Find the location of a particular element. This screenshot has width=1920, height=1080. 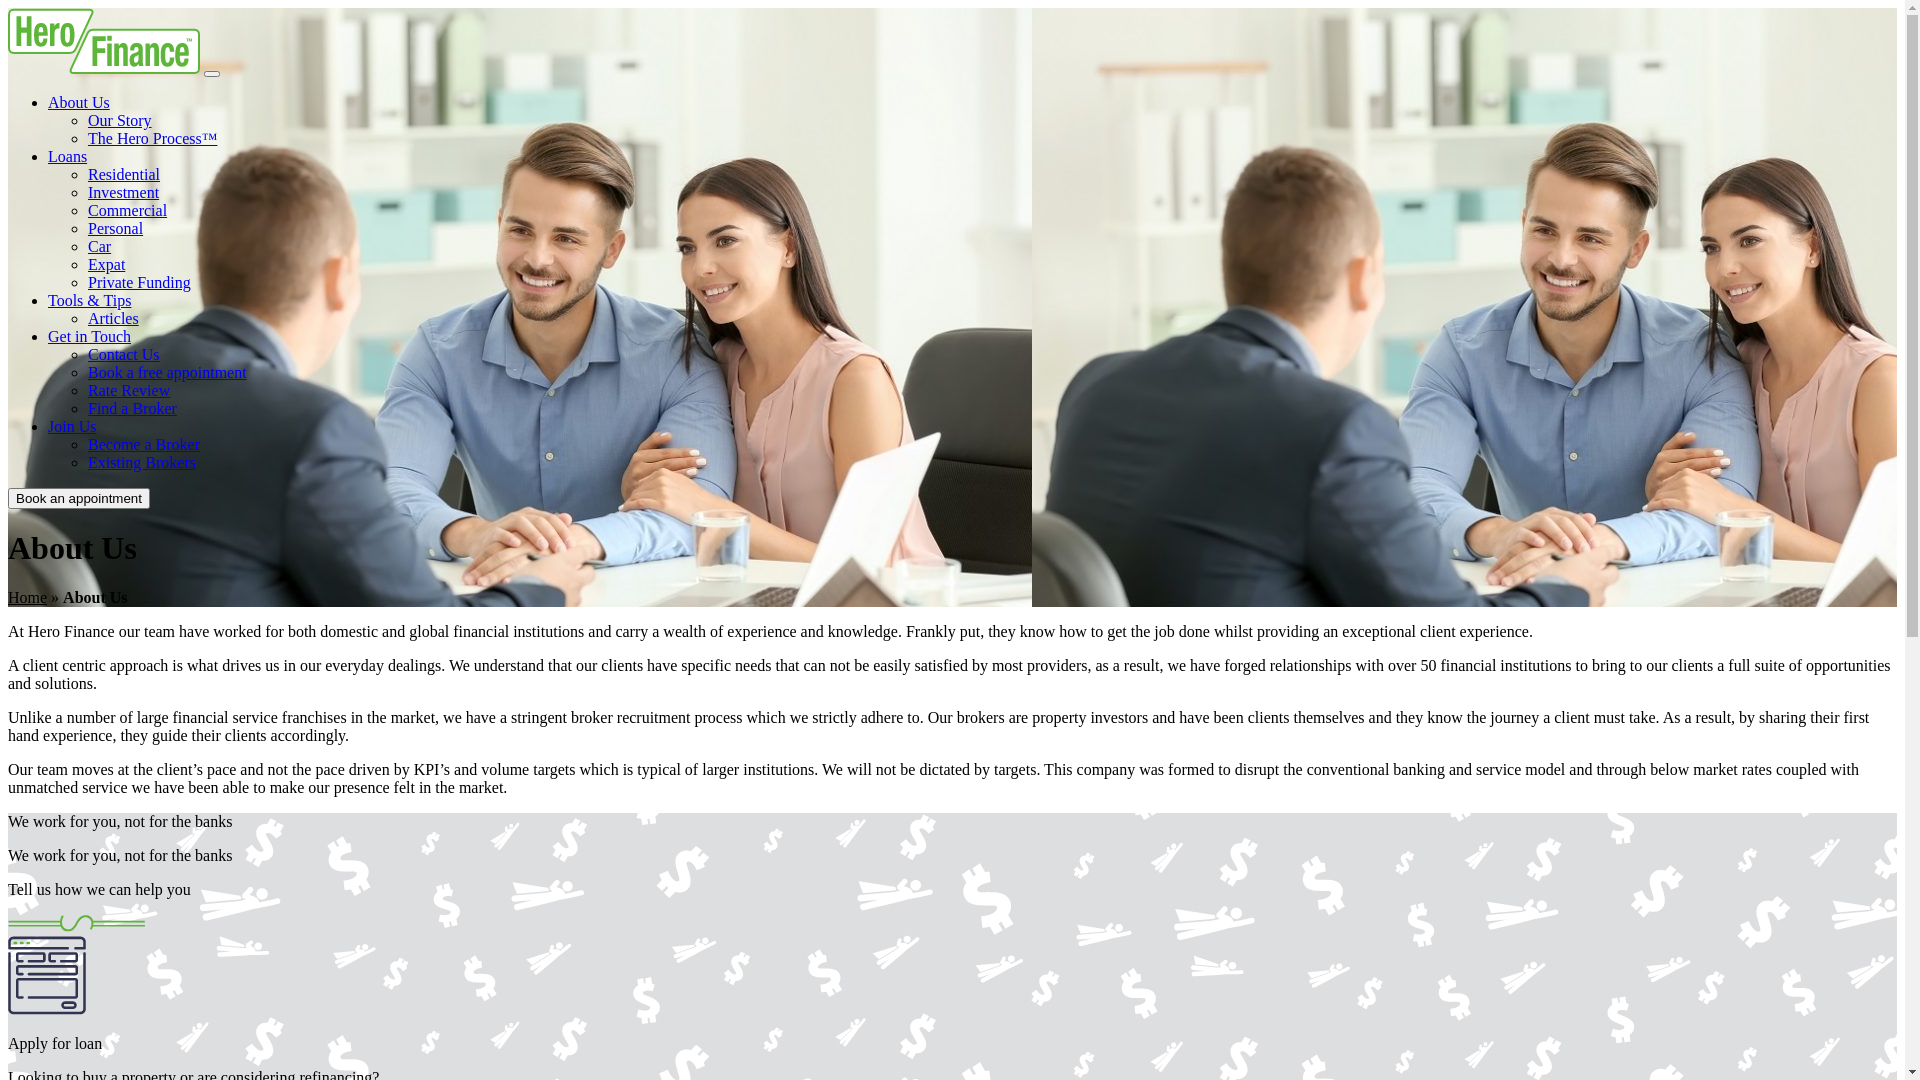

Loans is located at coordinates (68, 156).